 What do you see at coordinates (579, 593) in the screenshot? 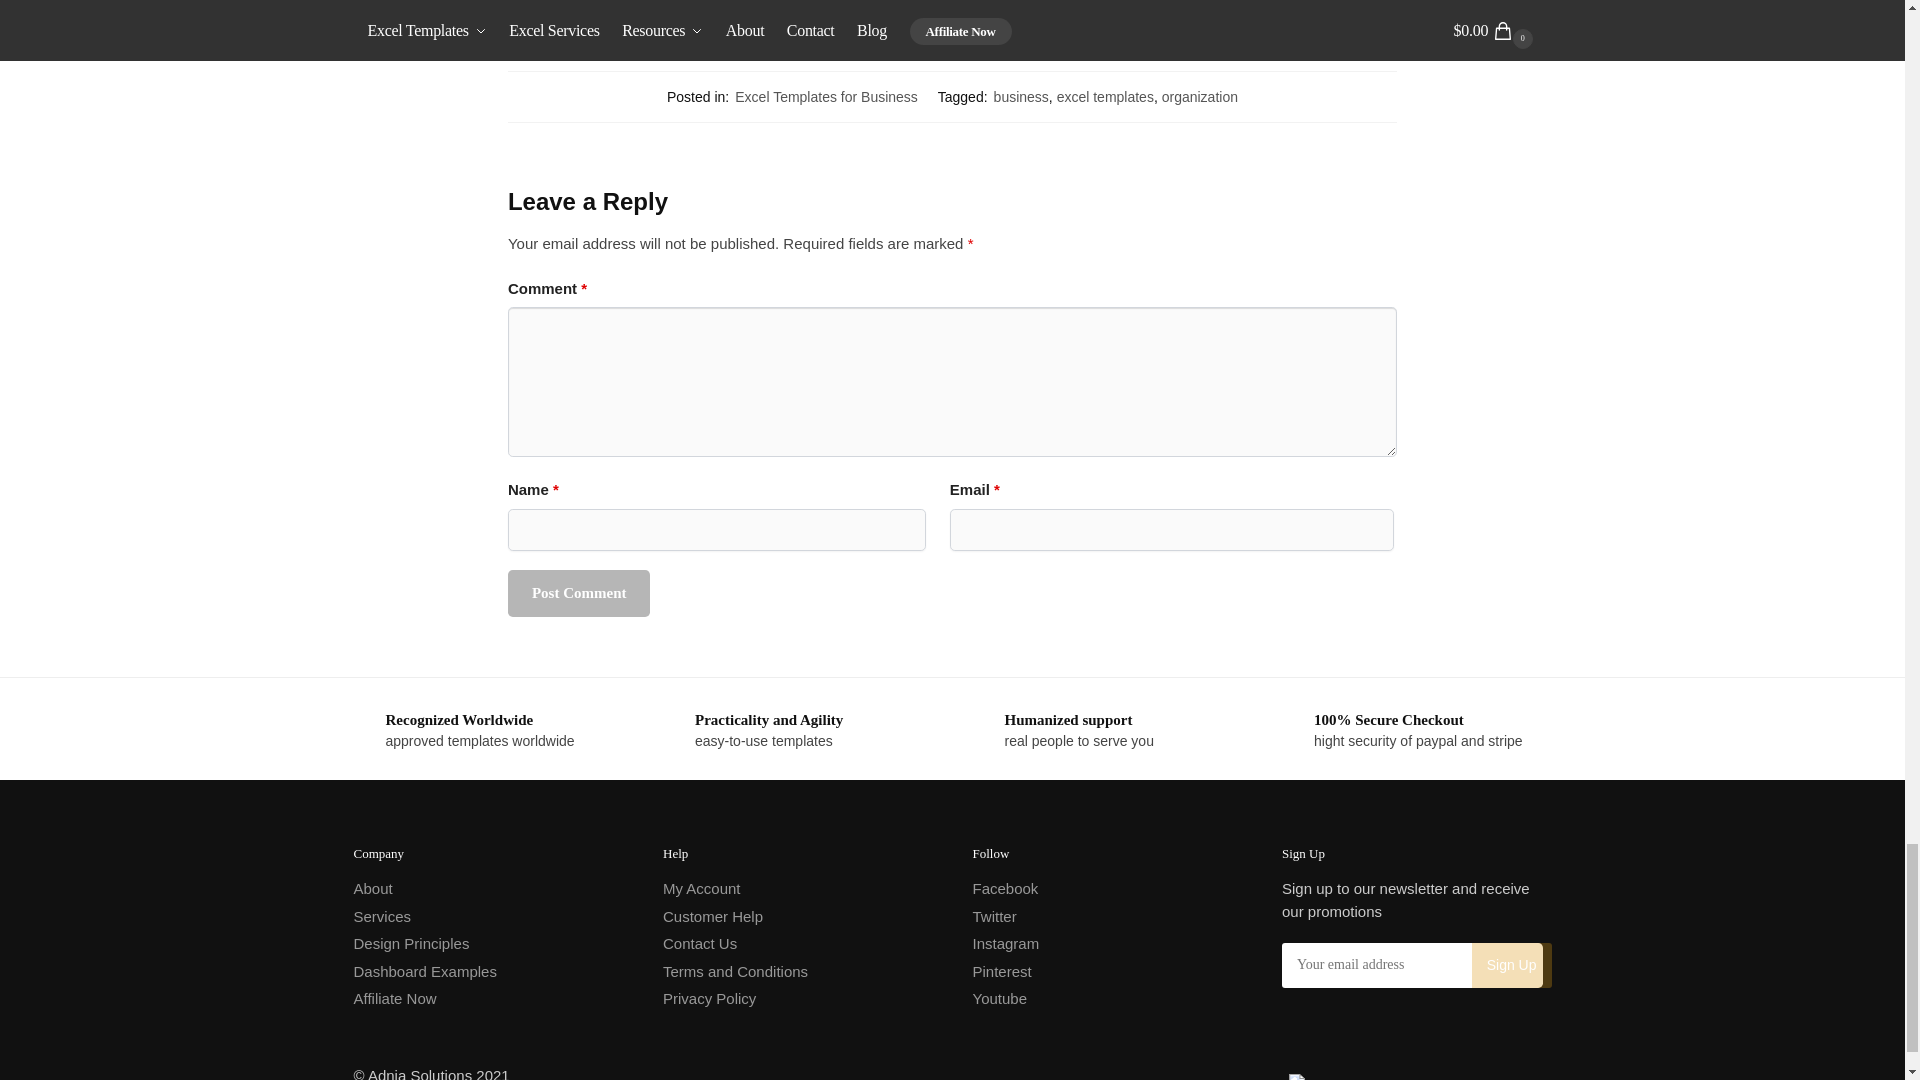
I see `Post Comment` at bounding box center [579, 593].